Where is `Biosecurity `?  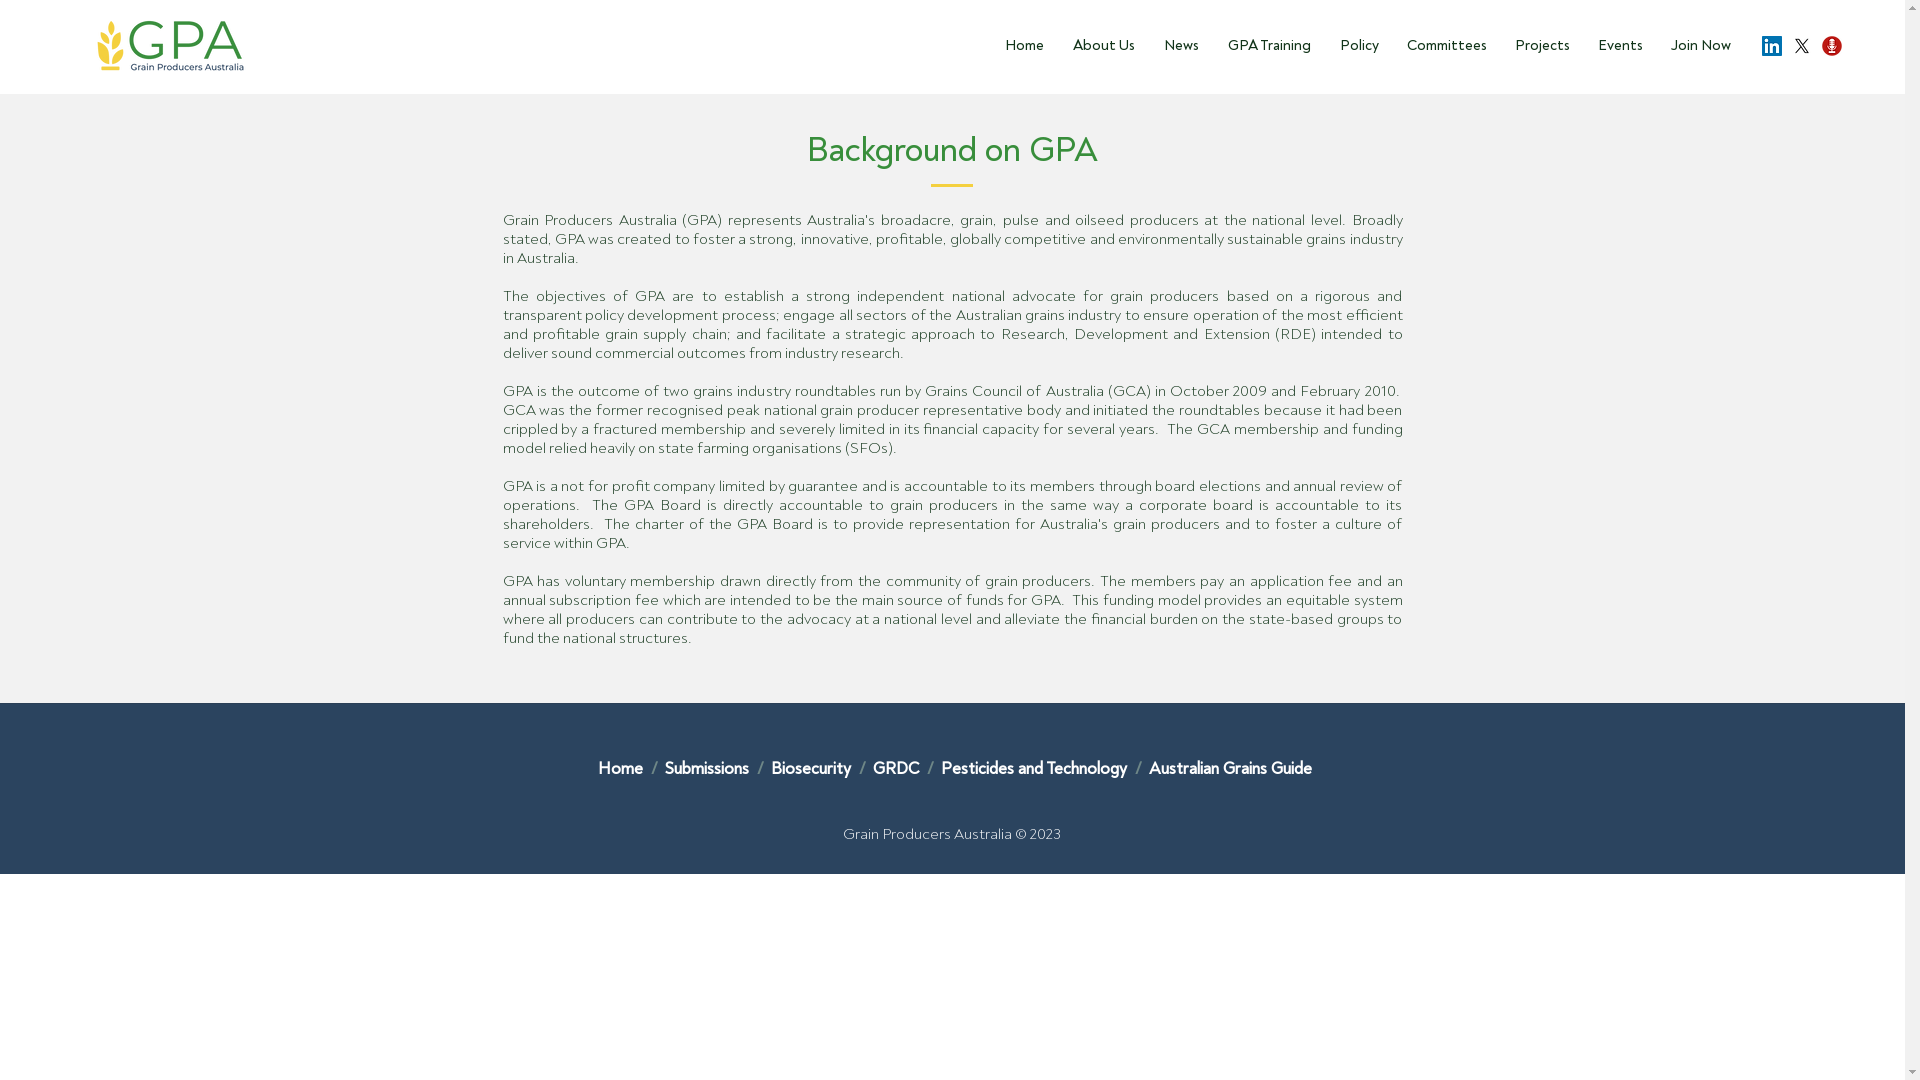 Biosecurity  is located at coordinates (812, 768).